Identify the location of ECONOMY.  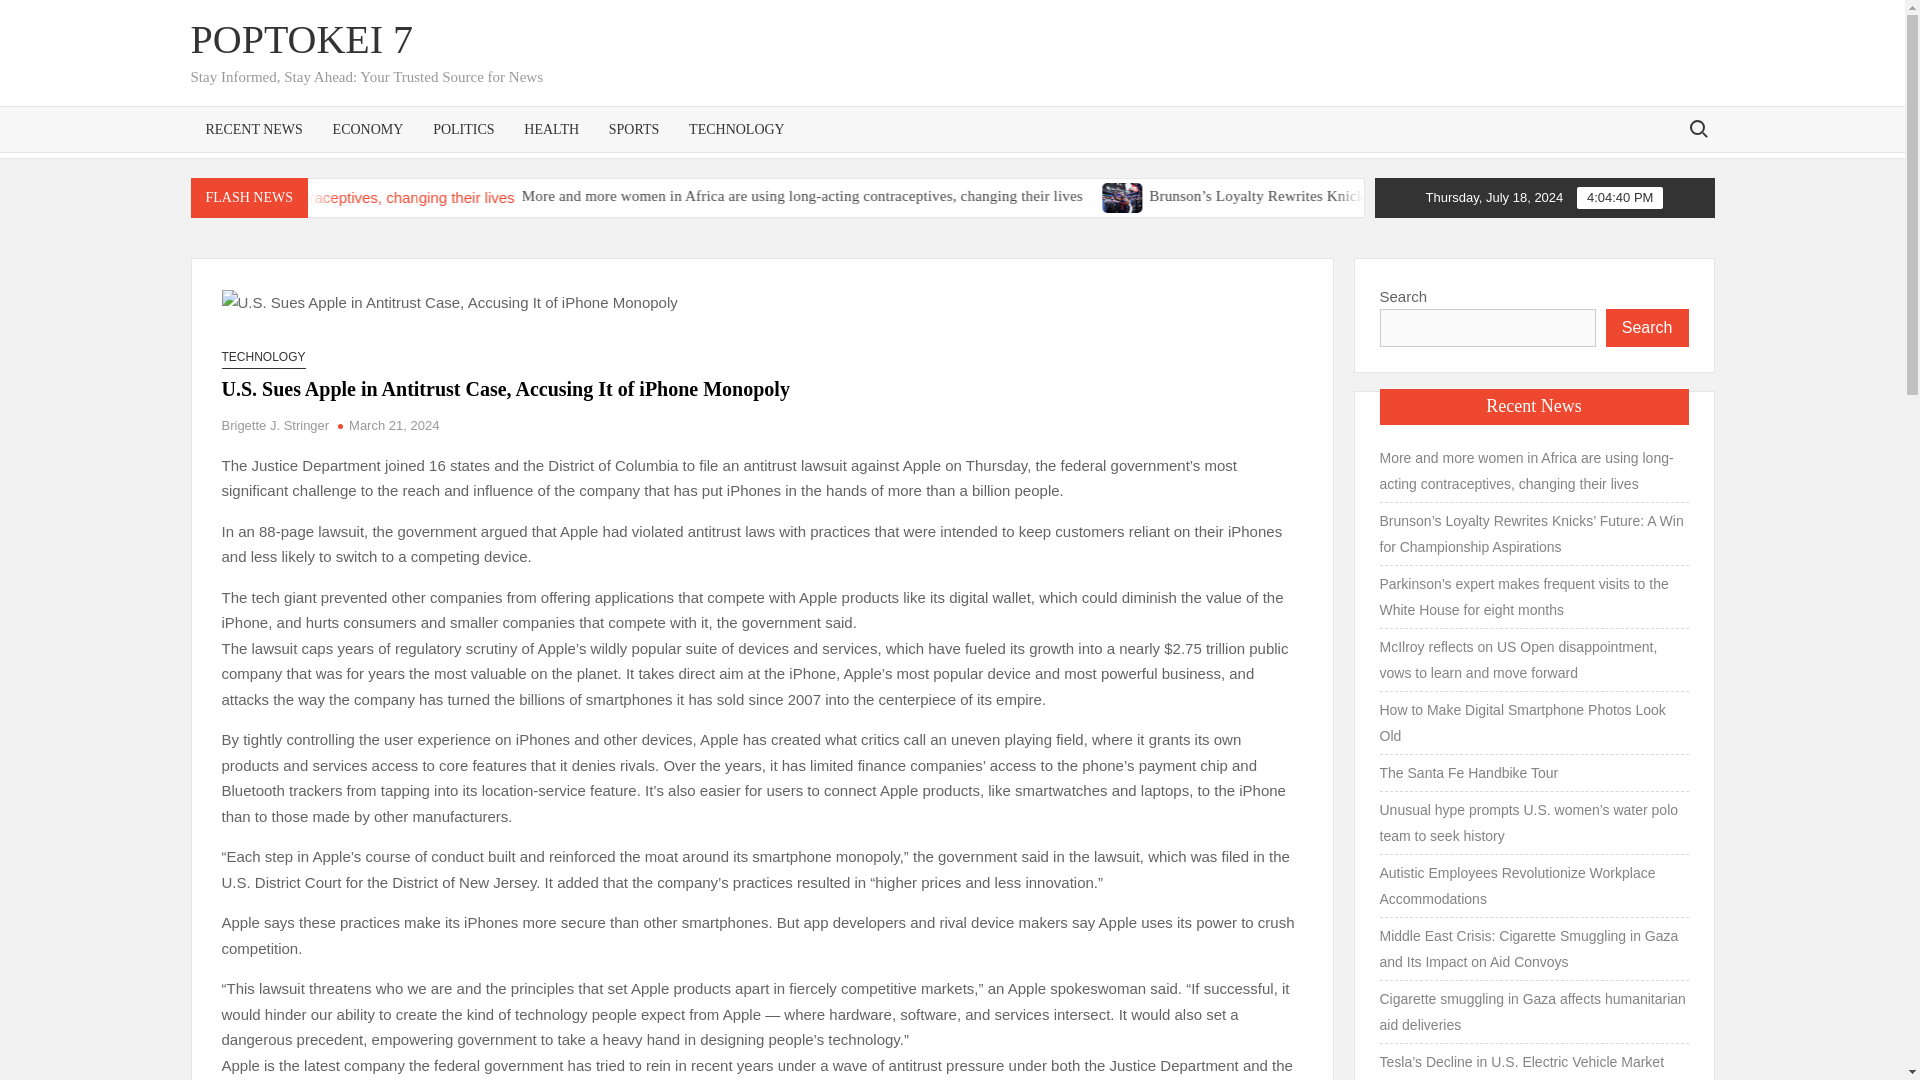
(368, 128).